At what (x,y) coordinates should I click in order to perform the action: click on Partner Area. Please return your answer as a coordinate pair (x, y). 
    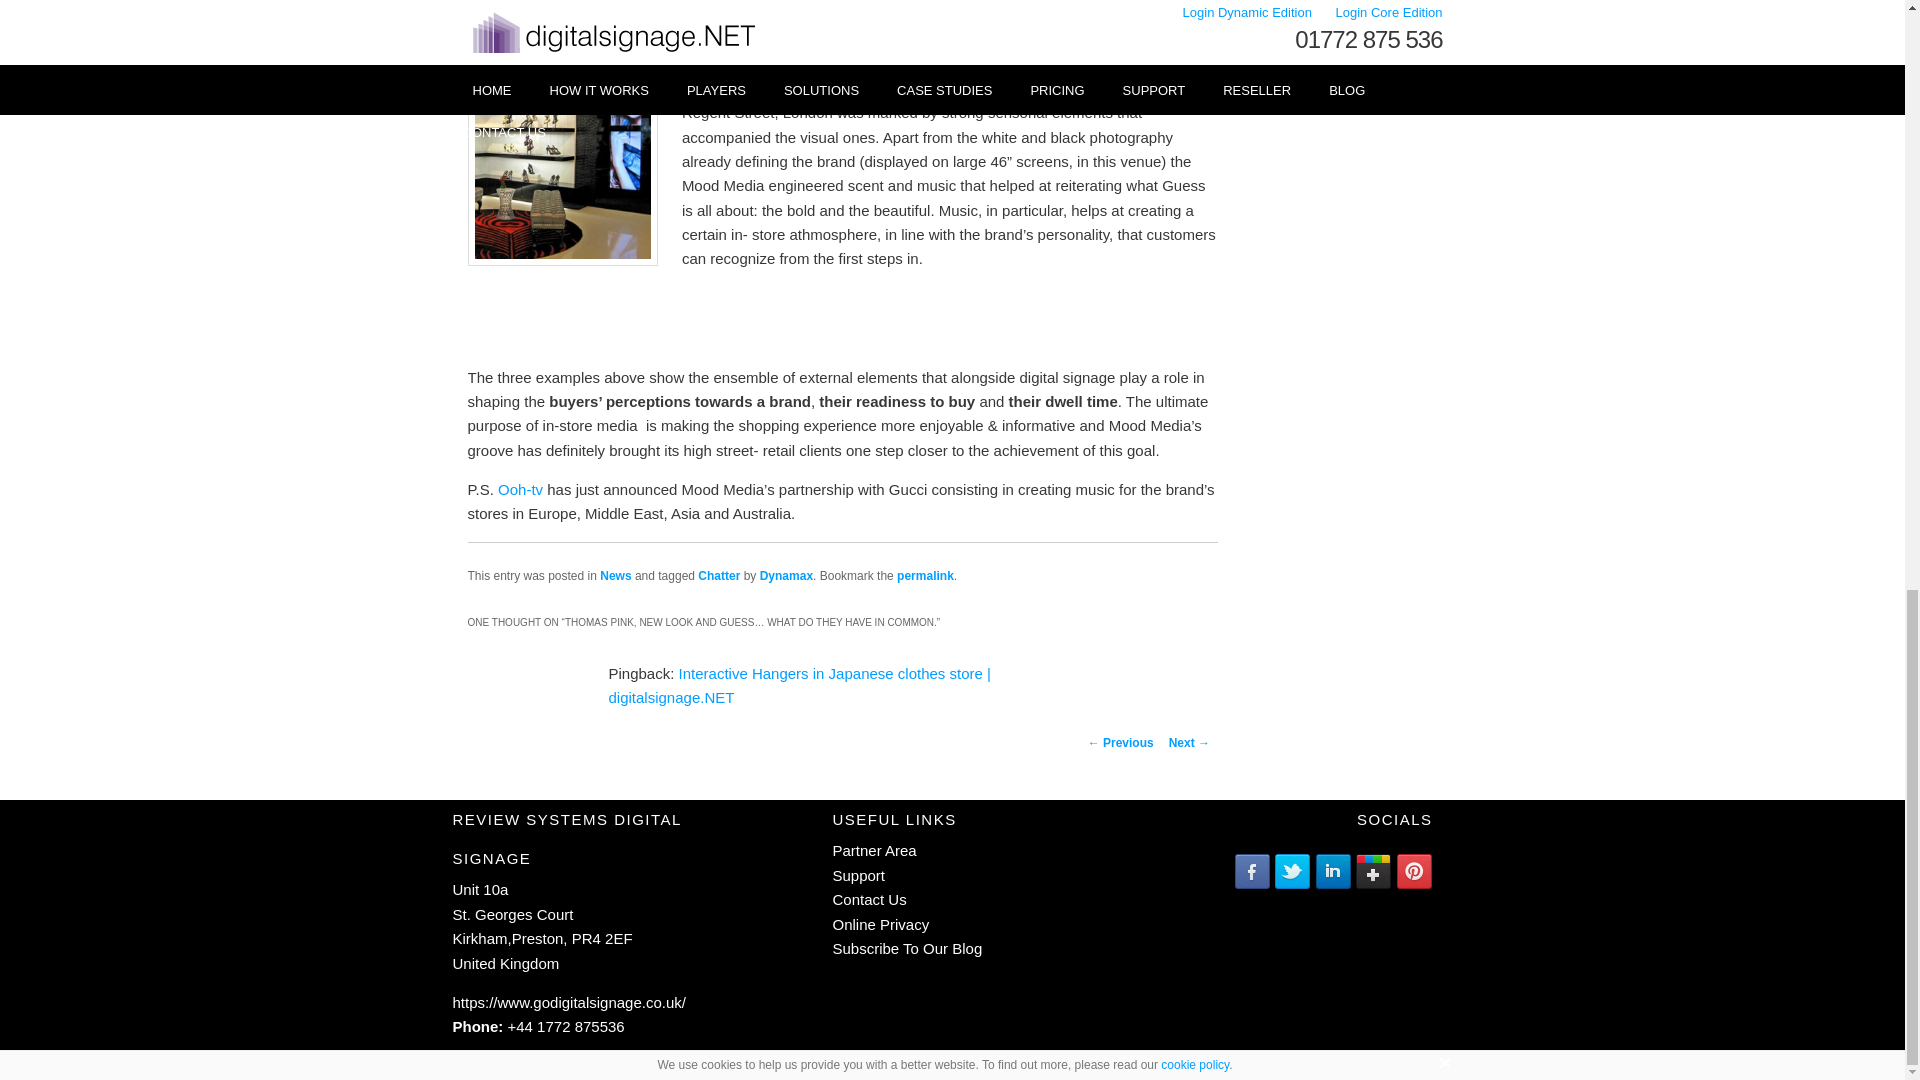
    Looking at the image, I should click on (873, 850).